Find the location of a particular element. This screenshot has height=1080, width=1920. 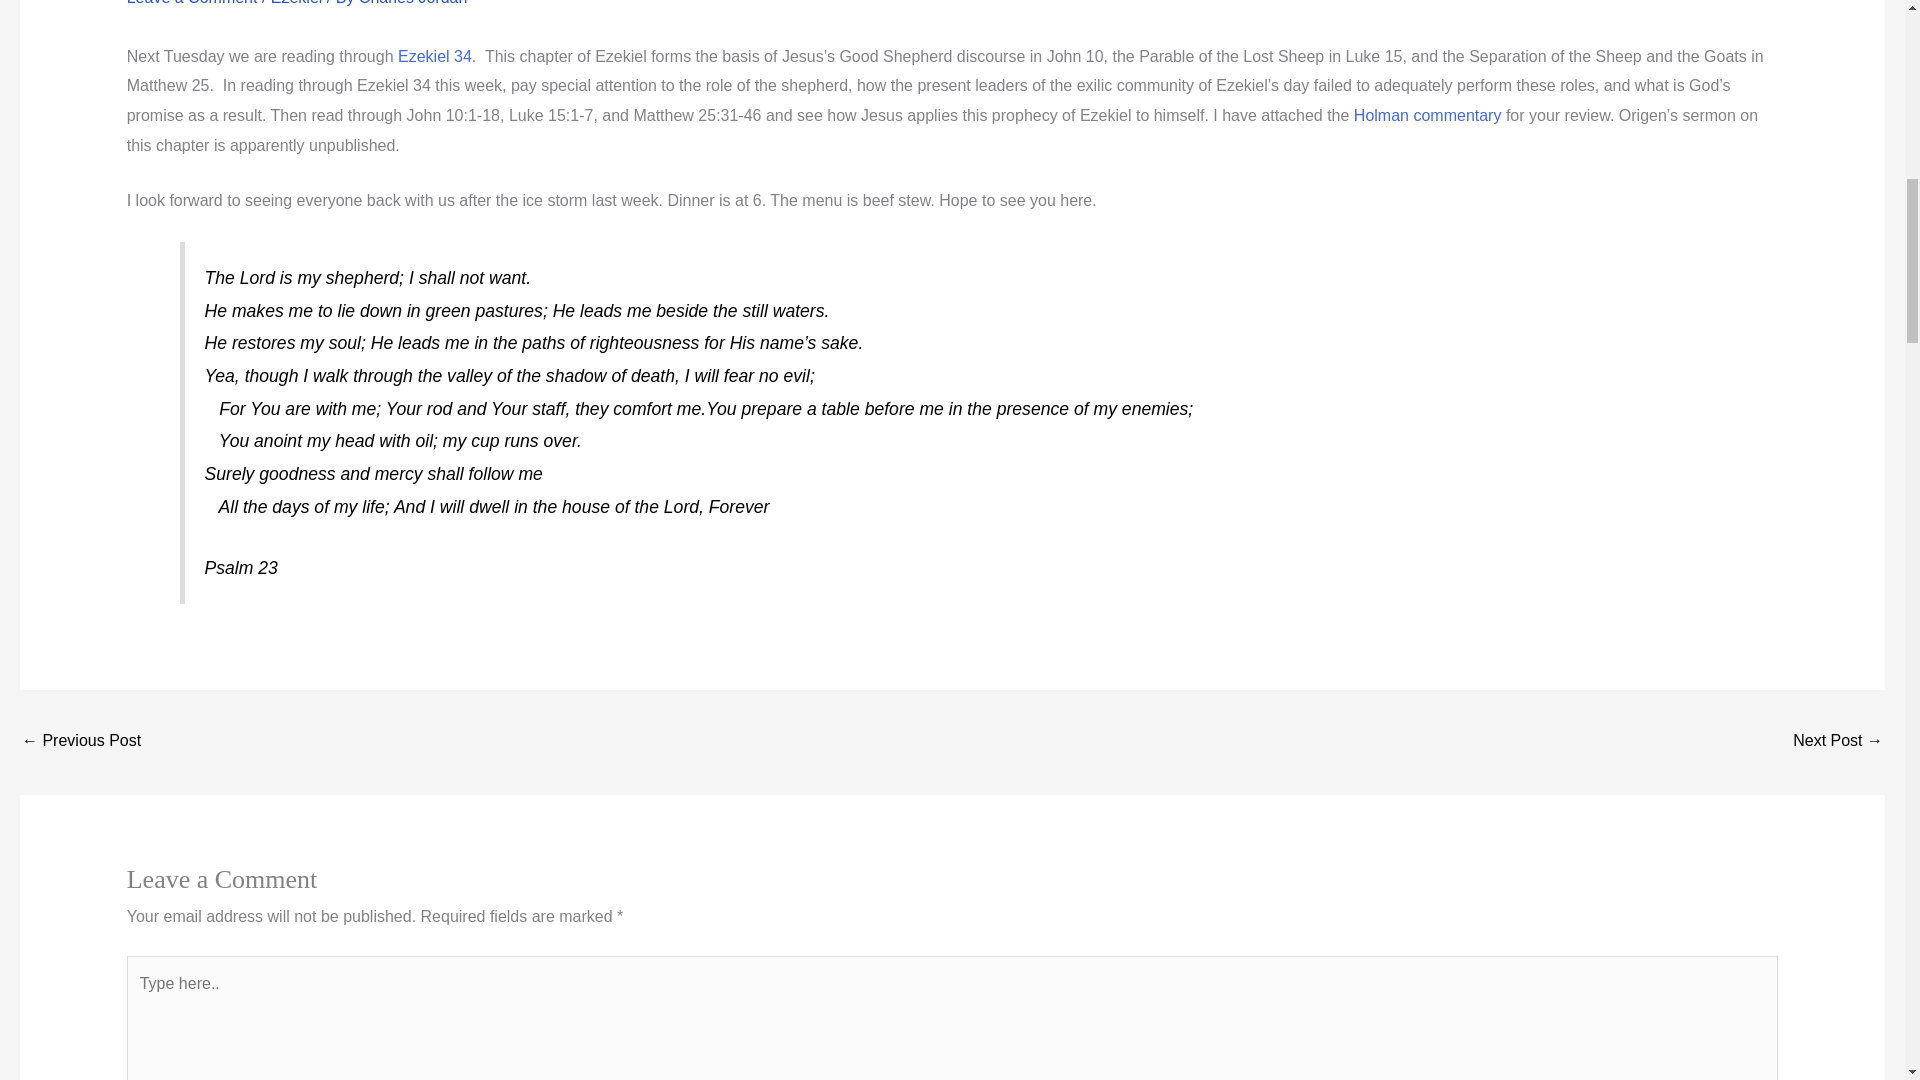

Ezekiel 5 - Ezek. 26-28 is located at coordinates (80, 742).